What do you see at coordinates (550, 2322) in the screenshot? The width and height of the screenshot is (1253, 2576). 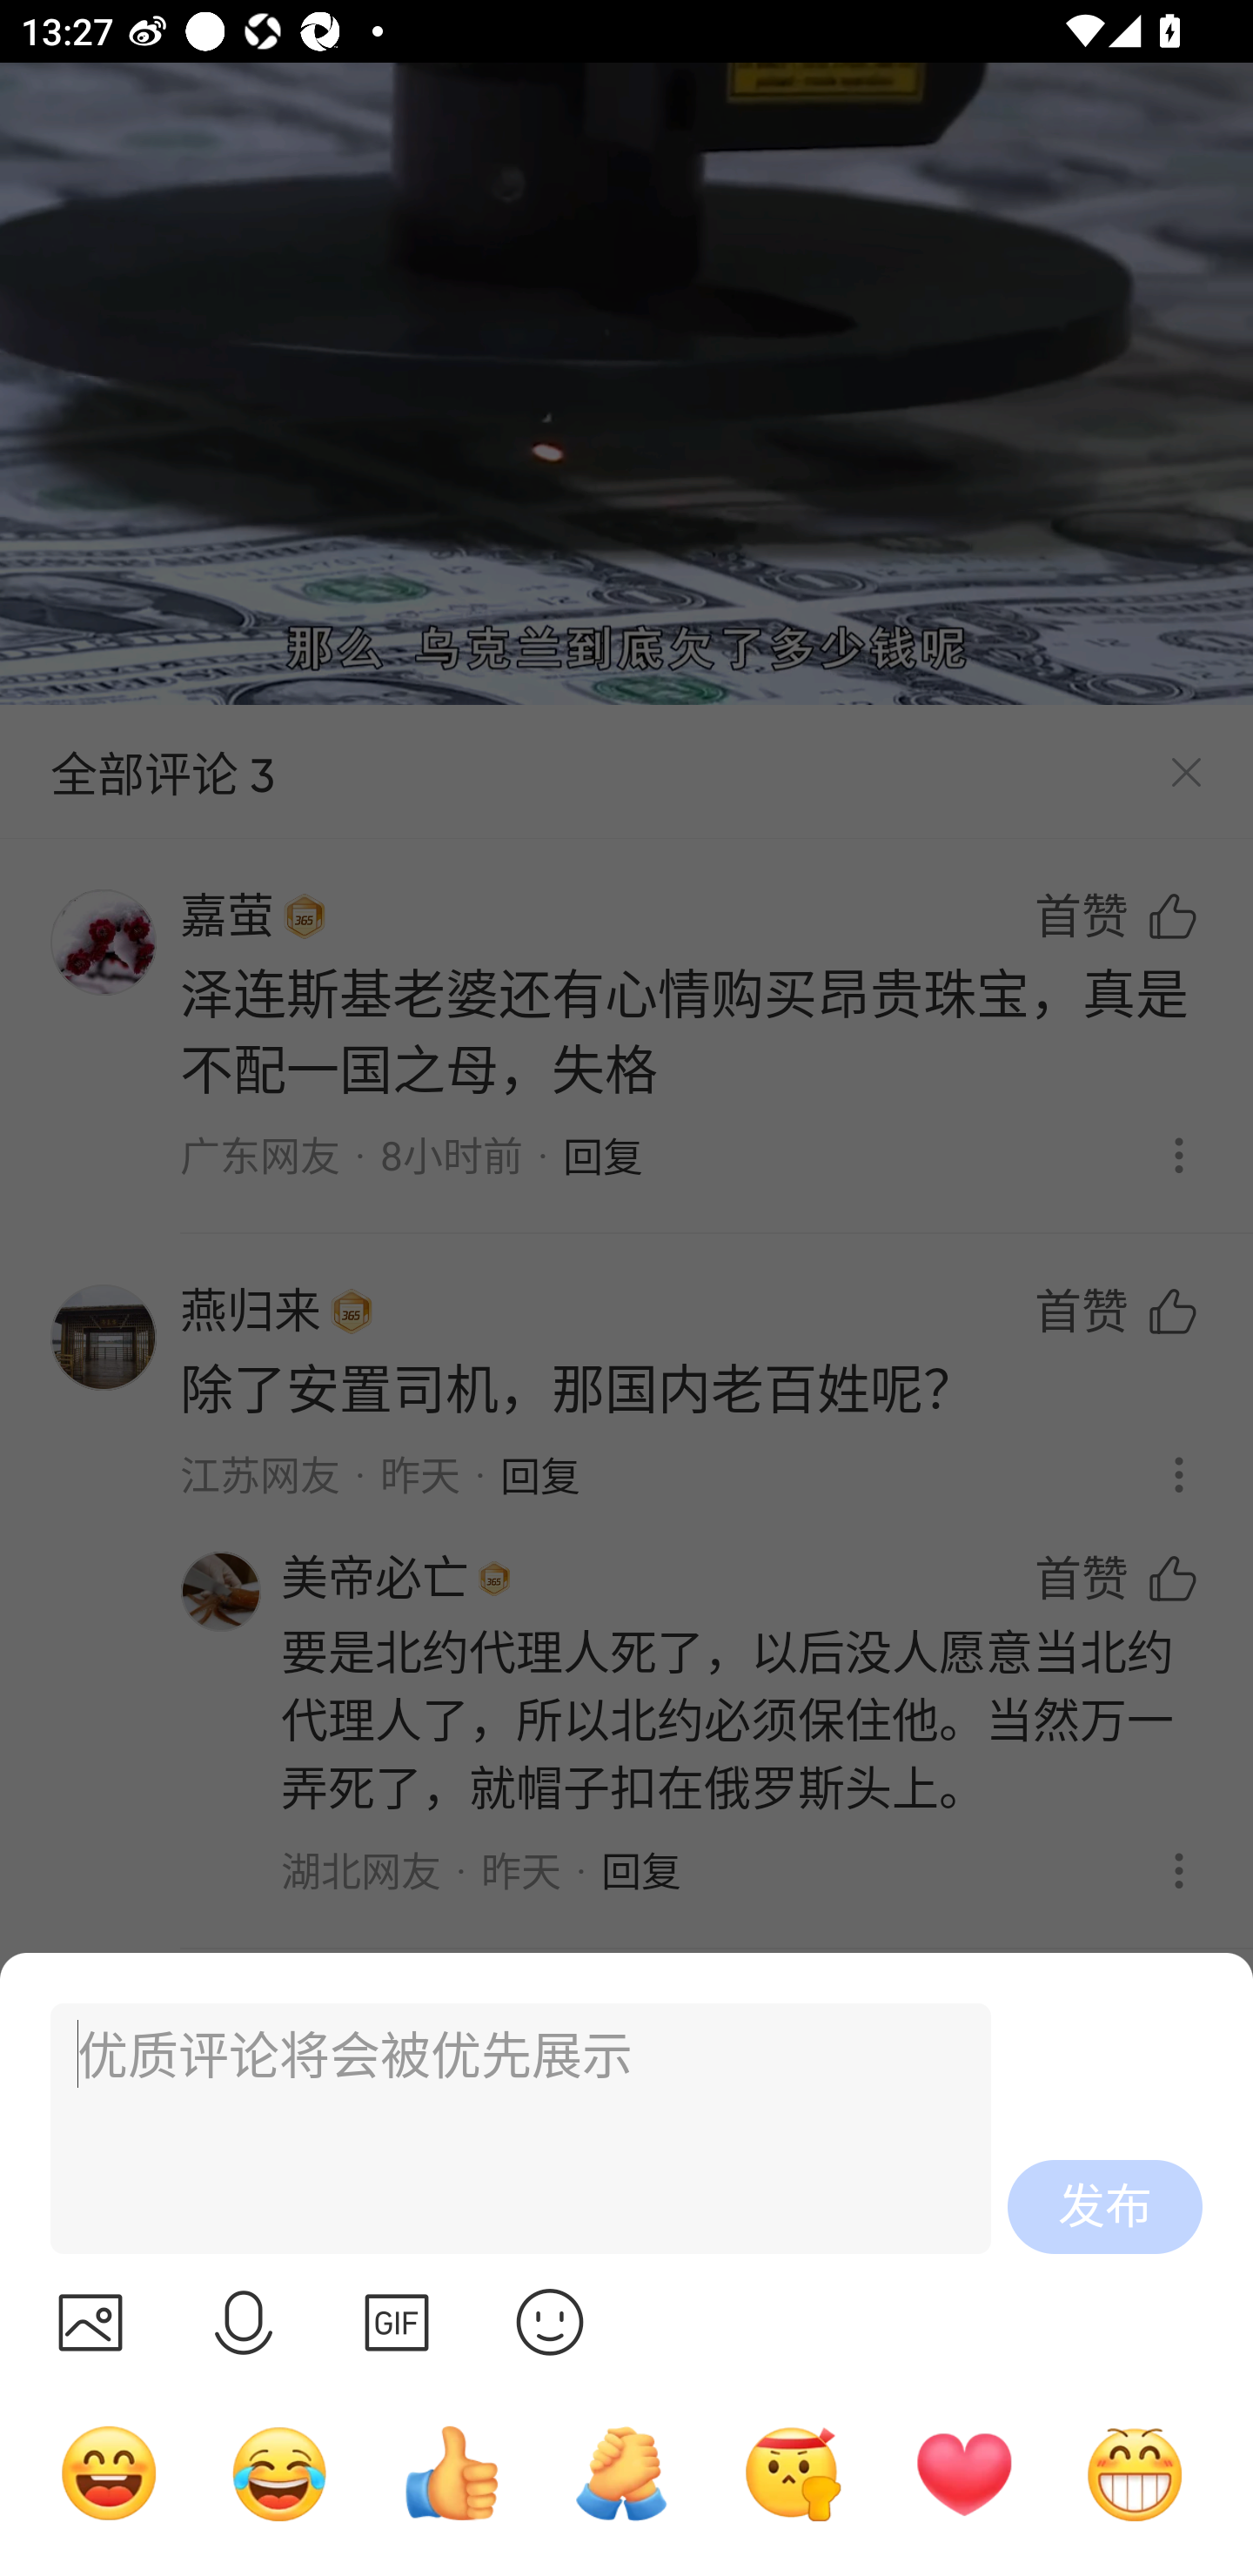 I see `` at bounding box center [550, 2322].